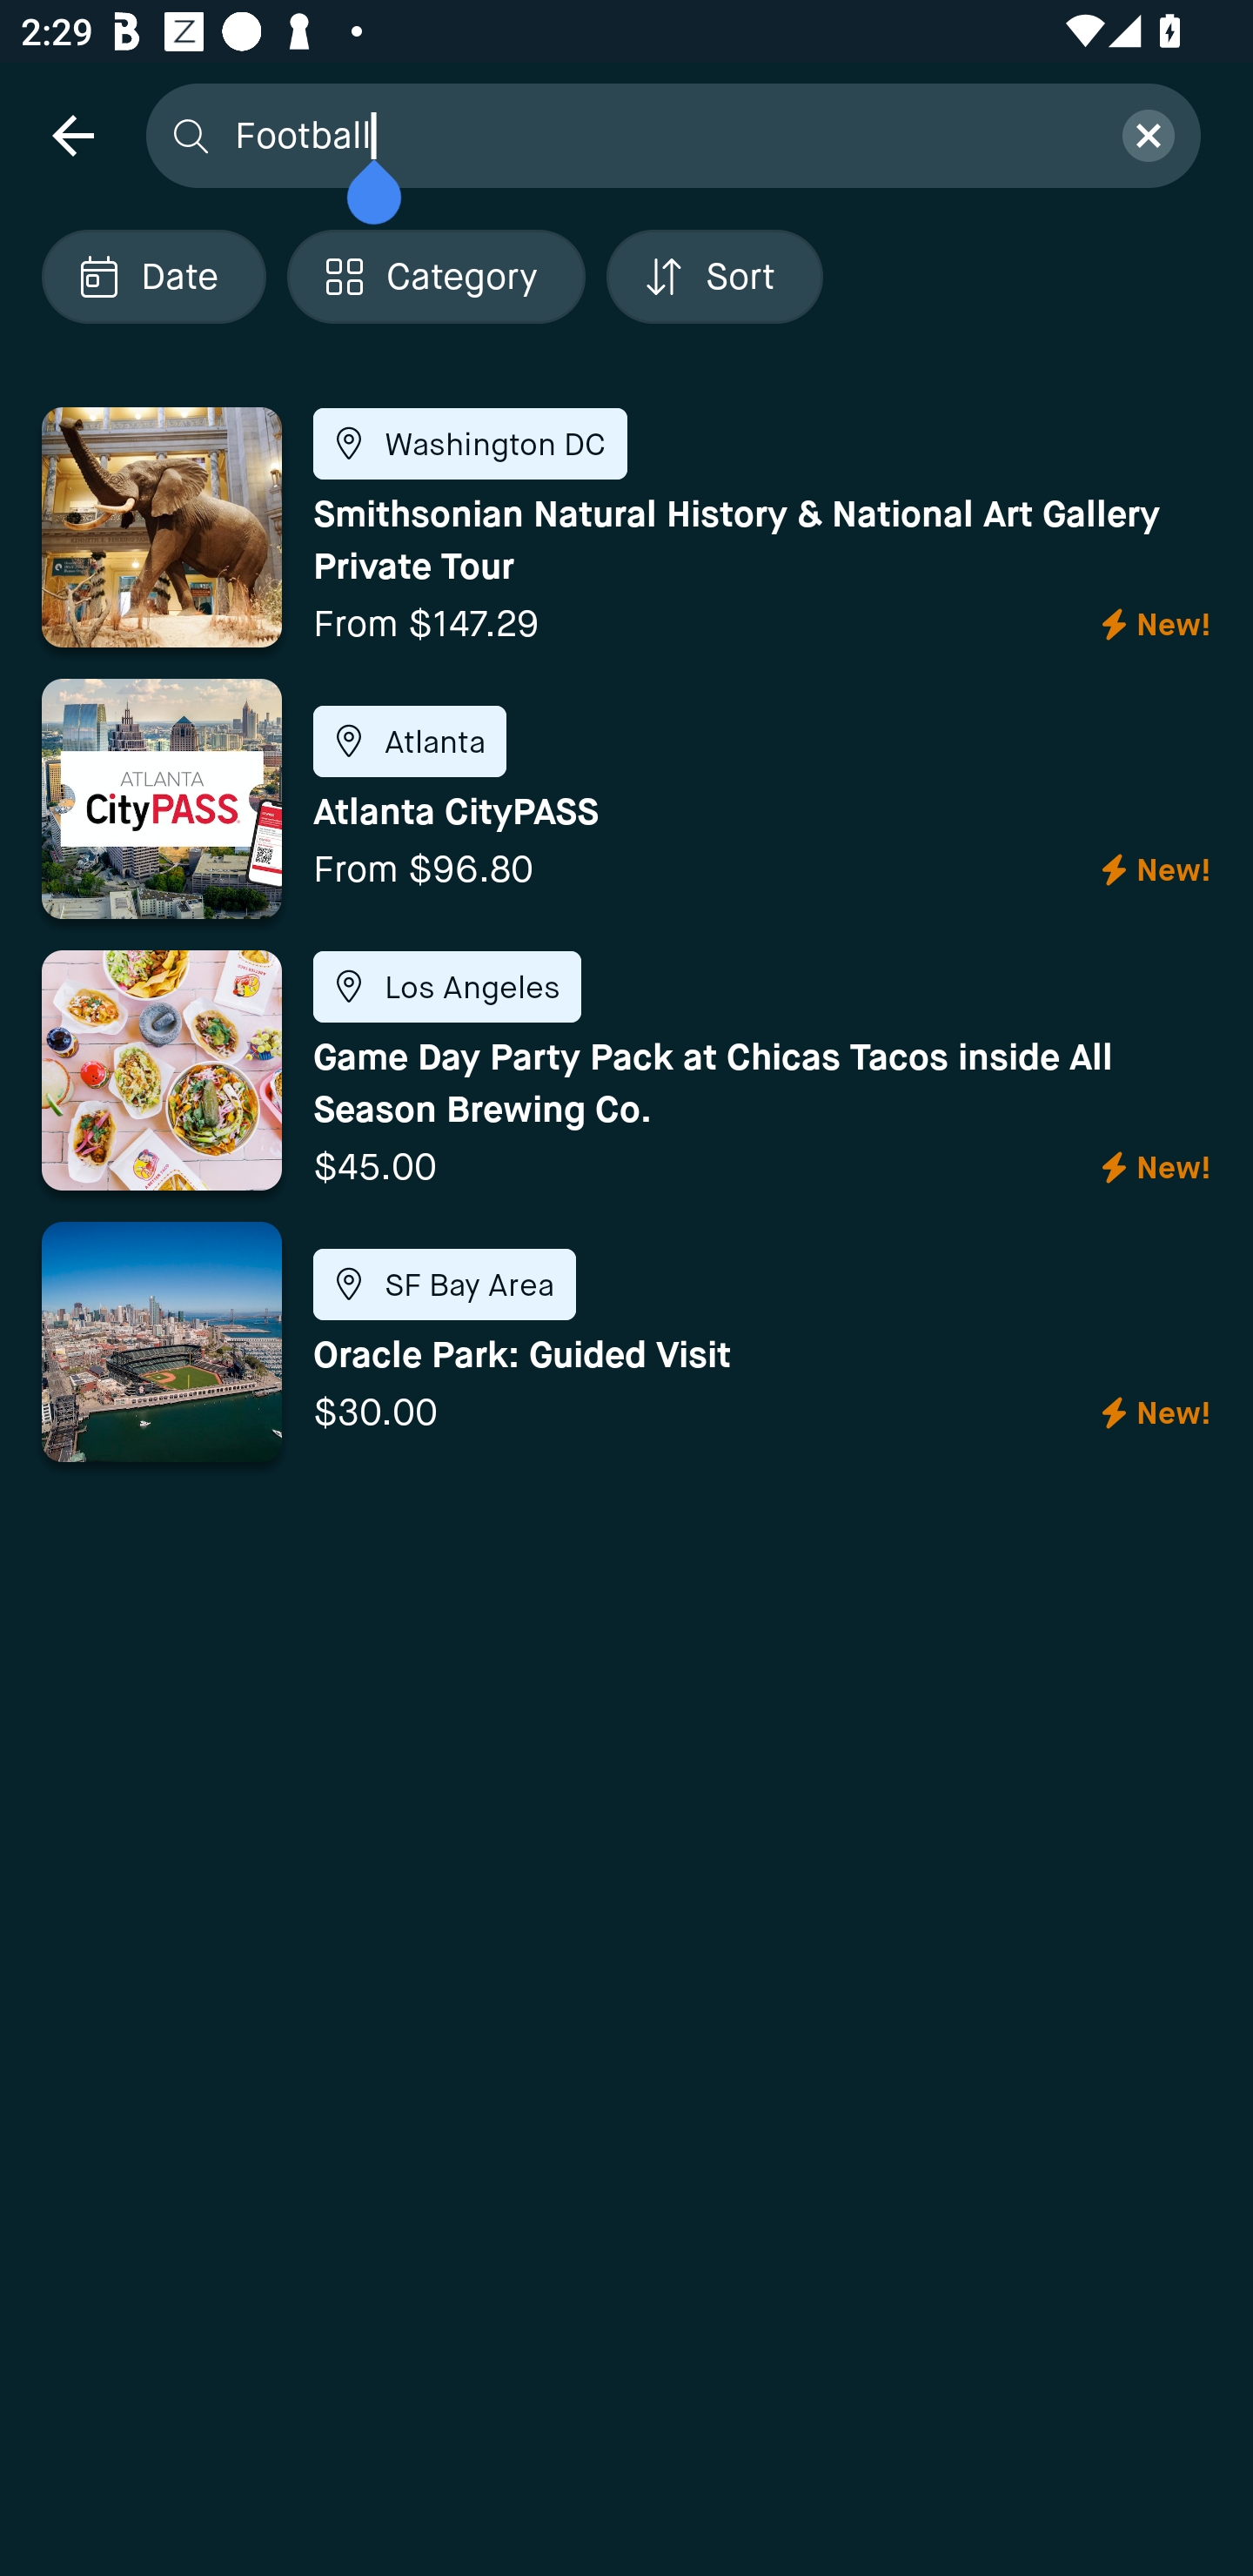  I want to click on Football, so click(660, 134).